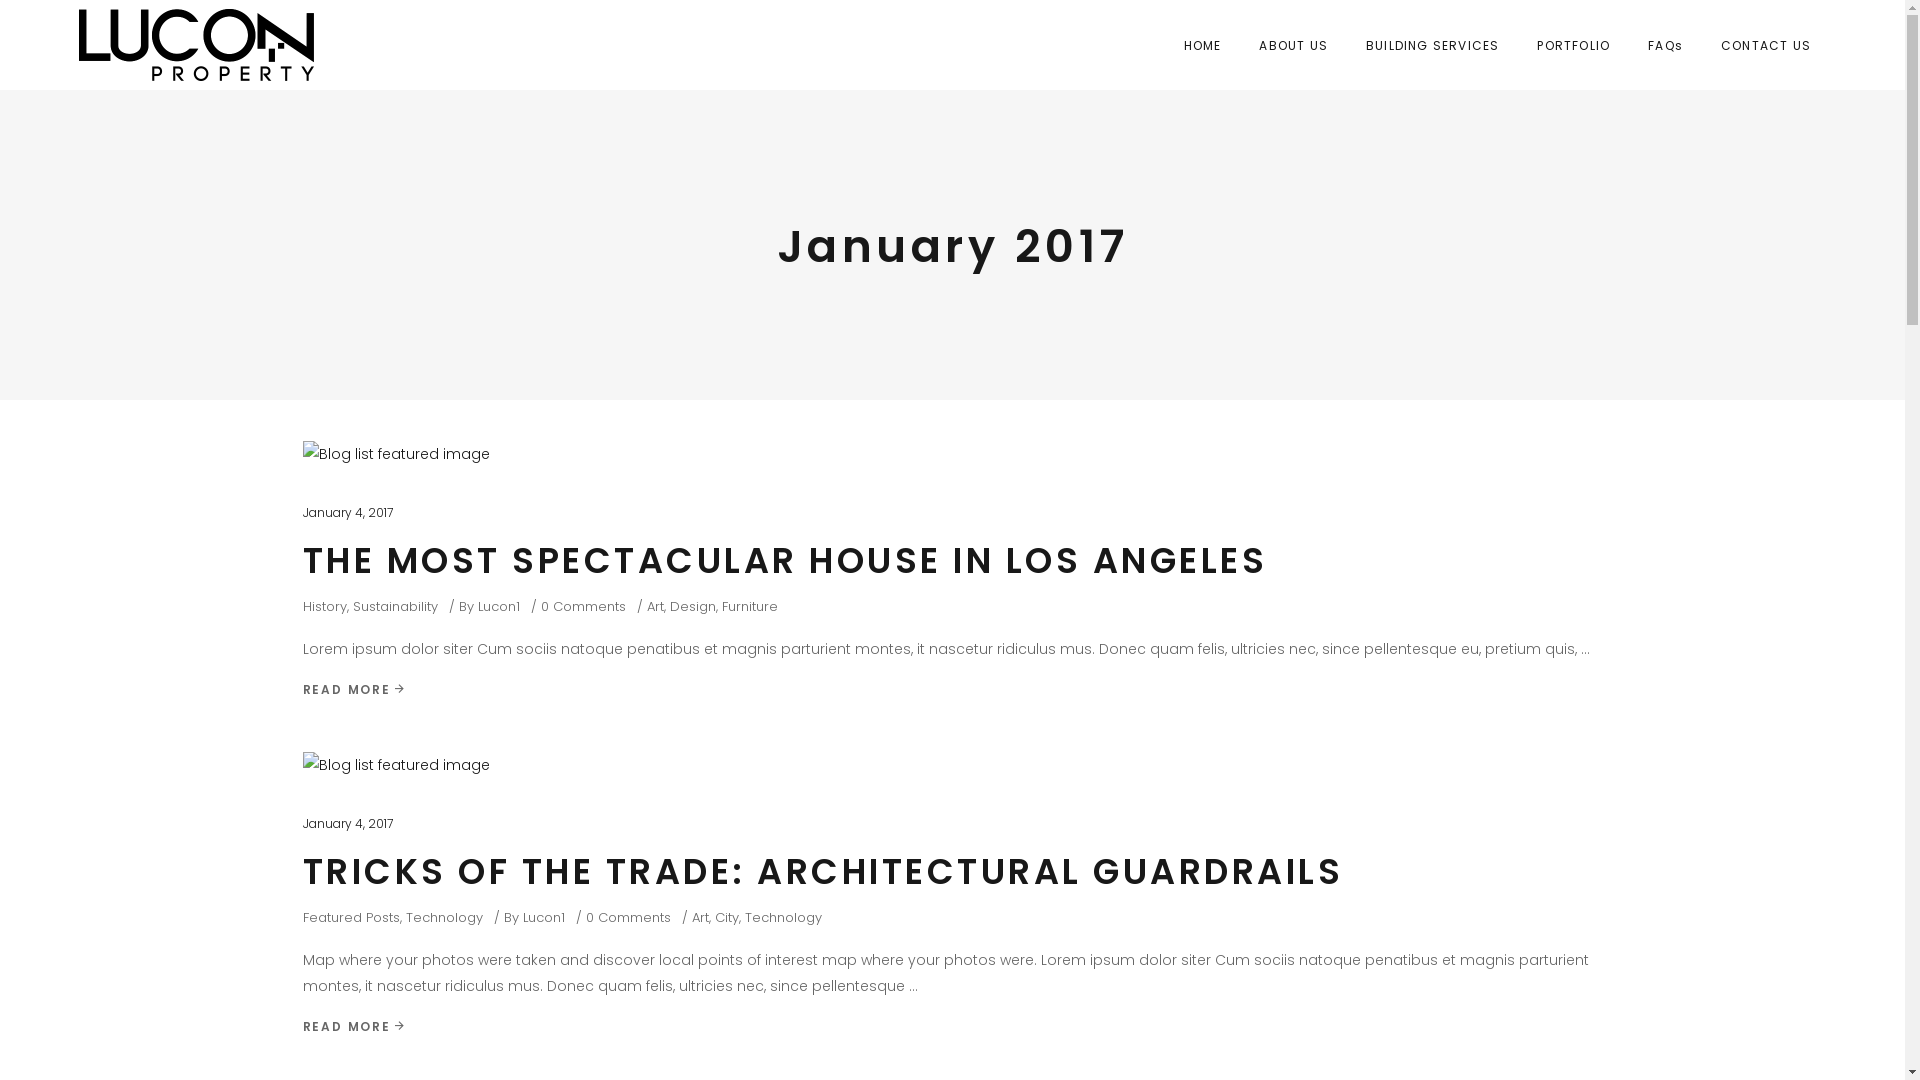 The height and width of the screenshot is (1080, 1920). I want to click on Technology, so click(444, 918).